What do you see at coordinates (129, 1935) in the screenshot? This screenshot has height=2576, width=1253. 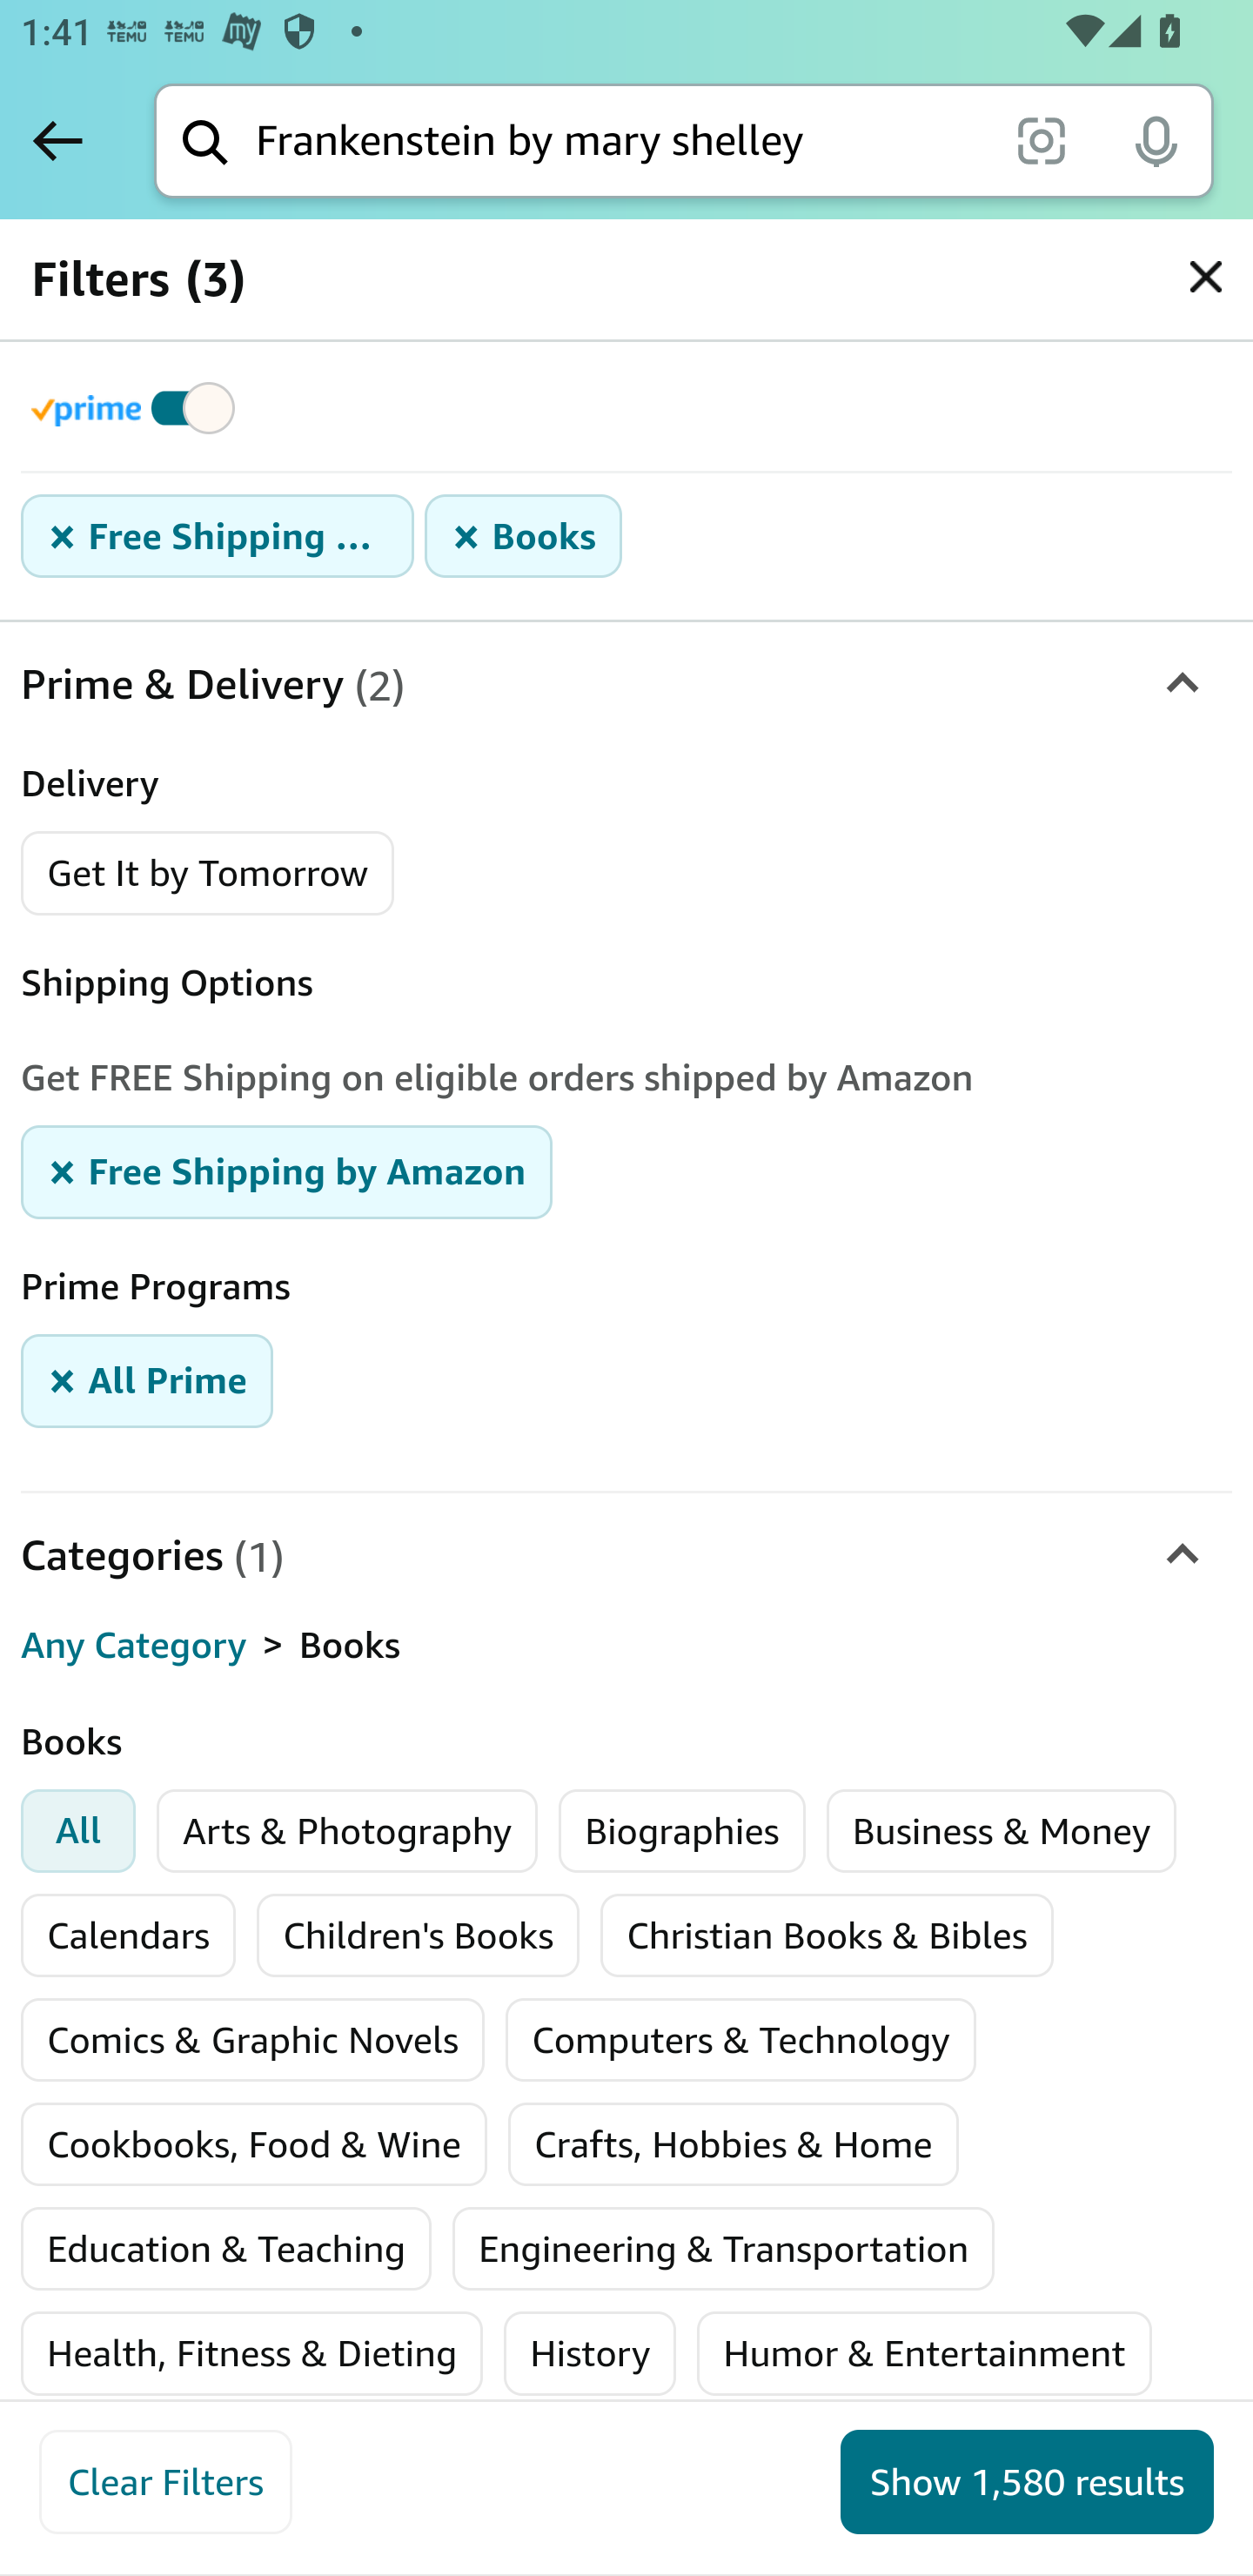 I see `Calendars` at bounding box center [129, 1935].